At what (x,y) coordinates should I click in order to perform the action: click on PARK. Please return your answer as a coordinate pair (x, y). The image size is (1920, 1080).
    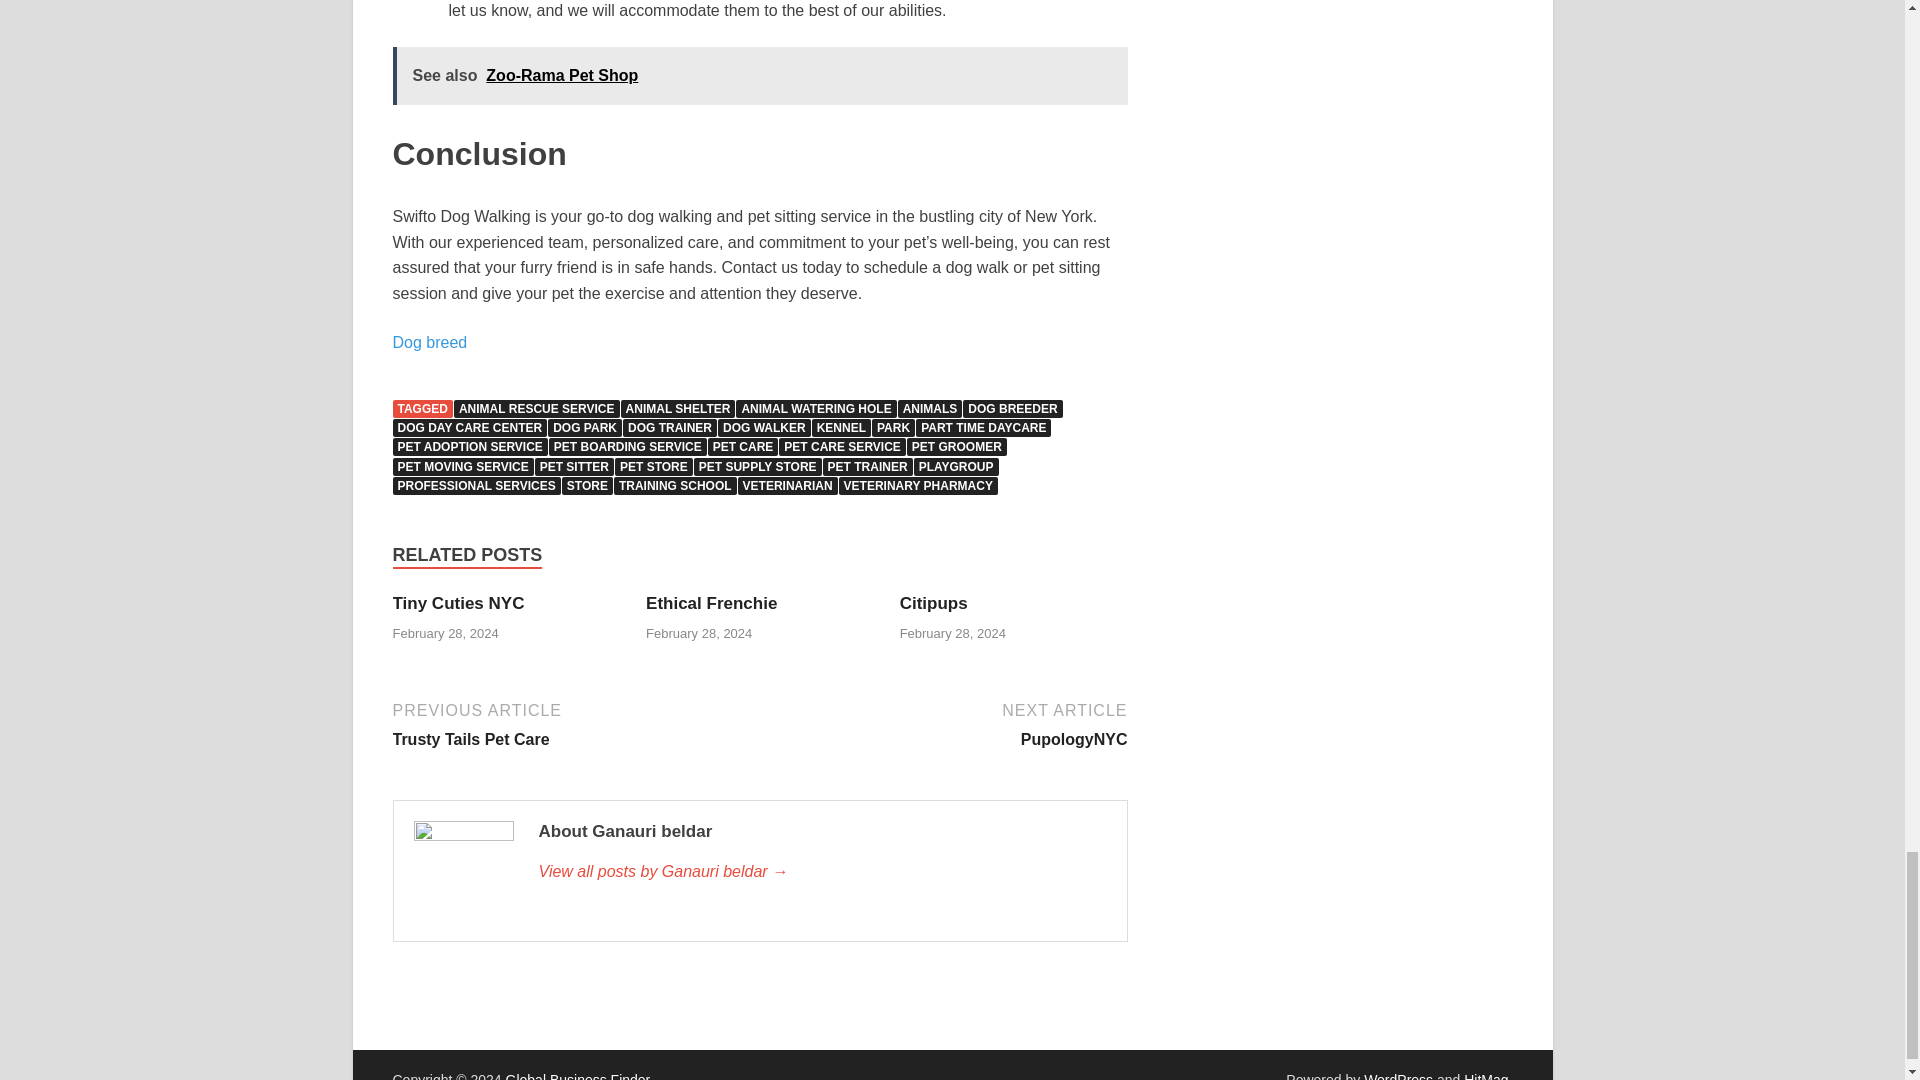
    Looking at the image, I should click on (893, 428).